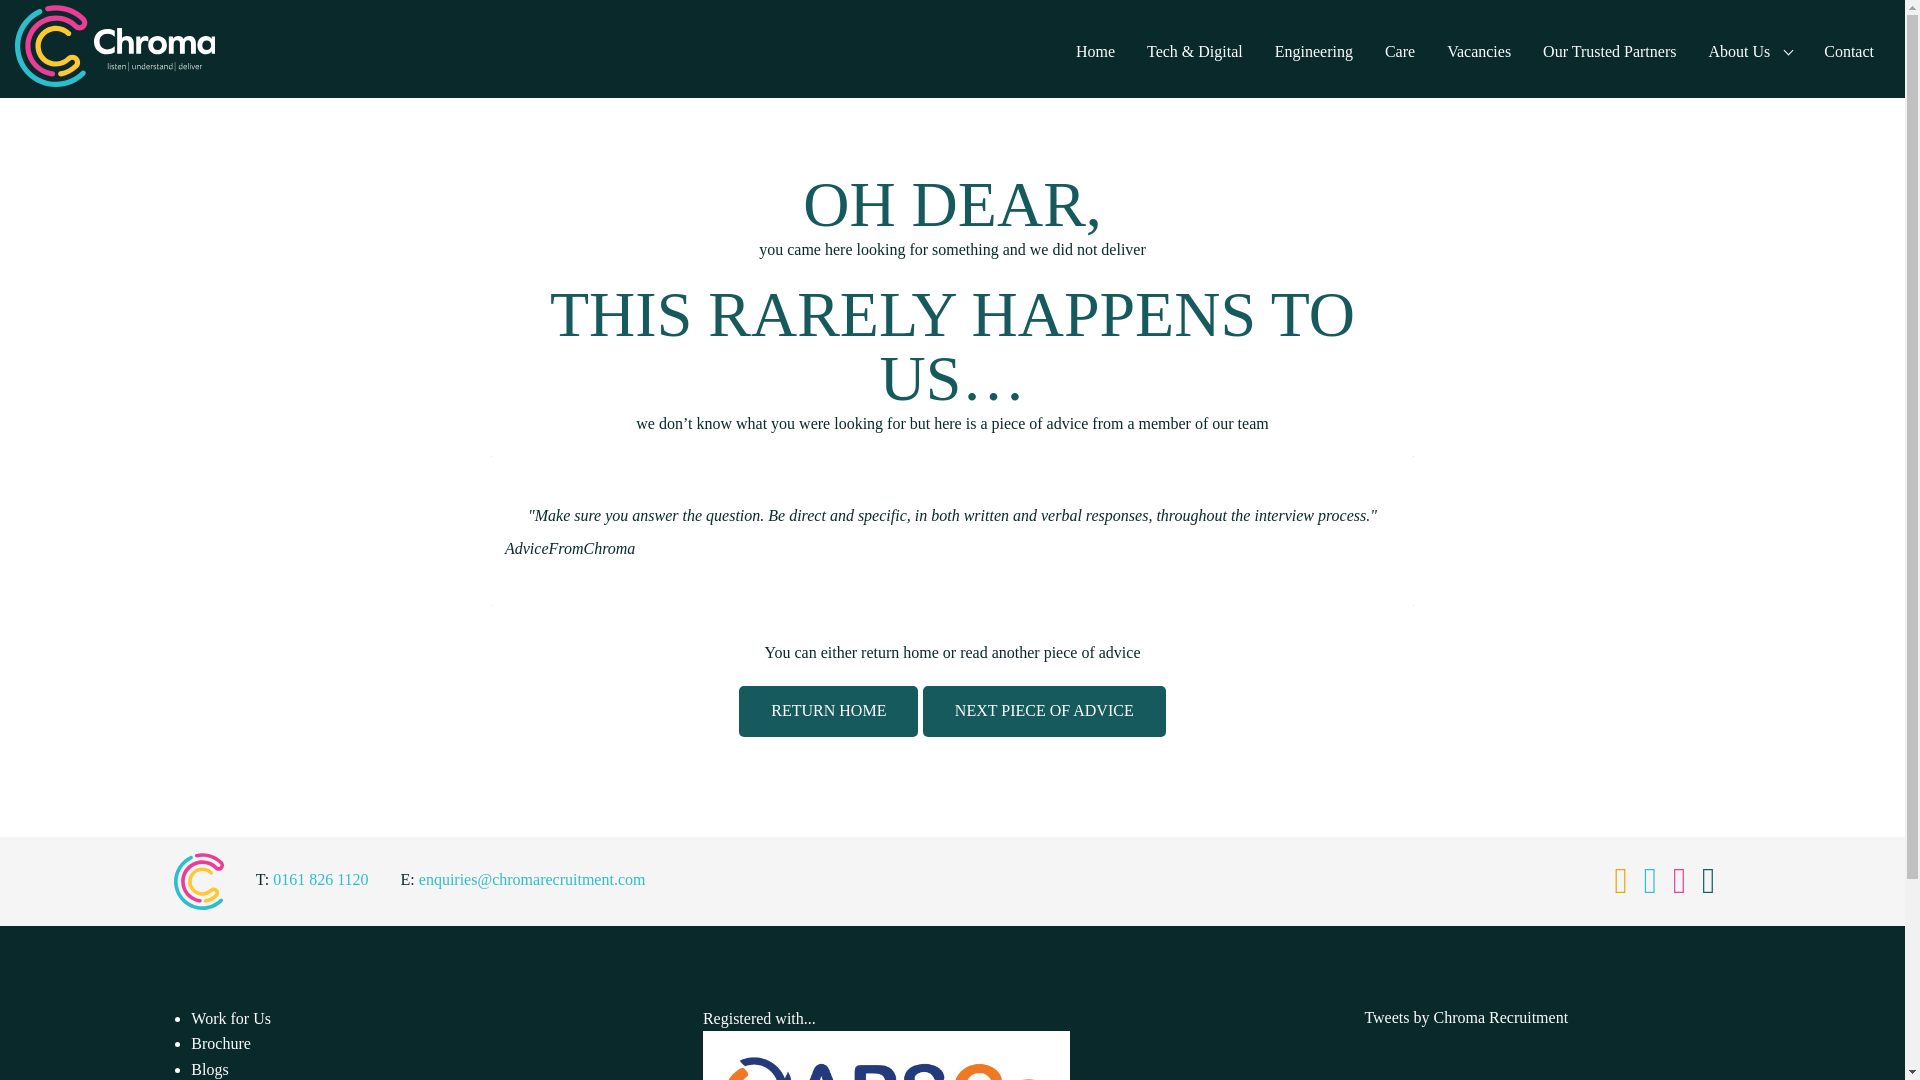 This screenshot has width=1920, height=1080. Describe the element at coordinates (1314, 49) in the screenshot. I see `Engineering` at that location.